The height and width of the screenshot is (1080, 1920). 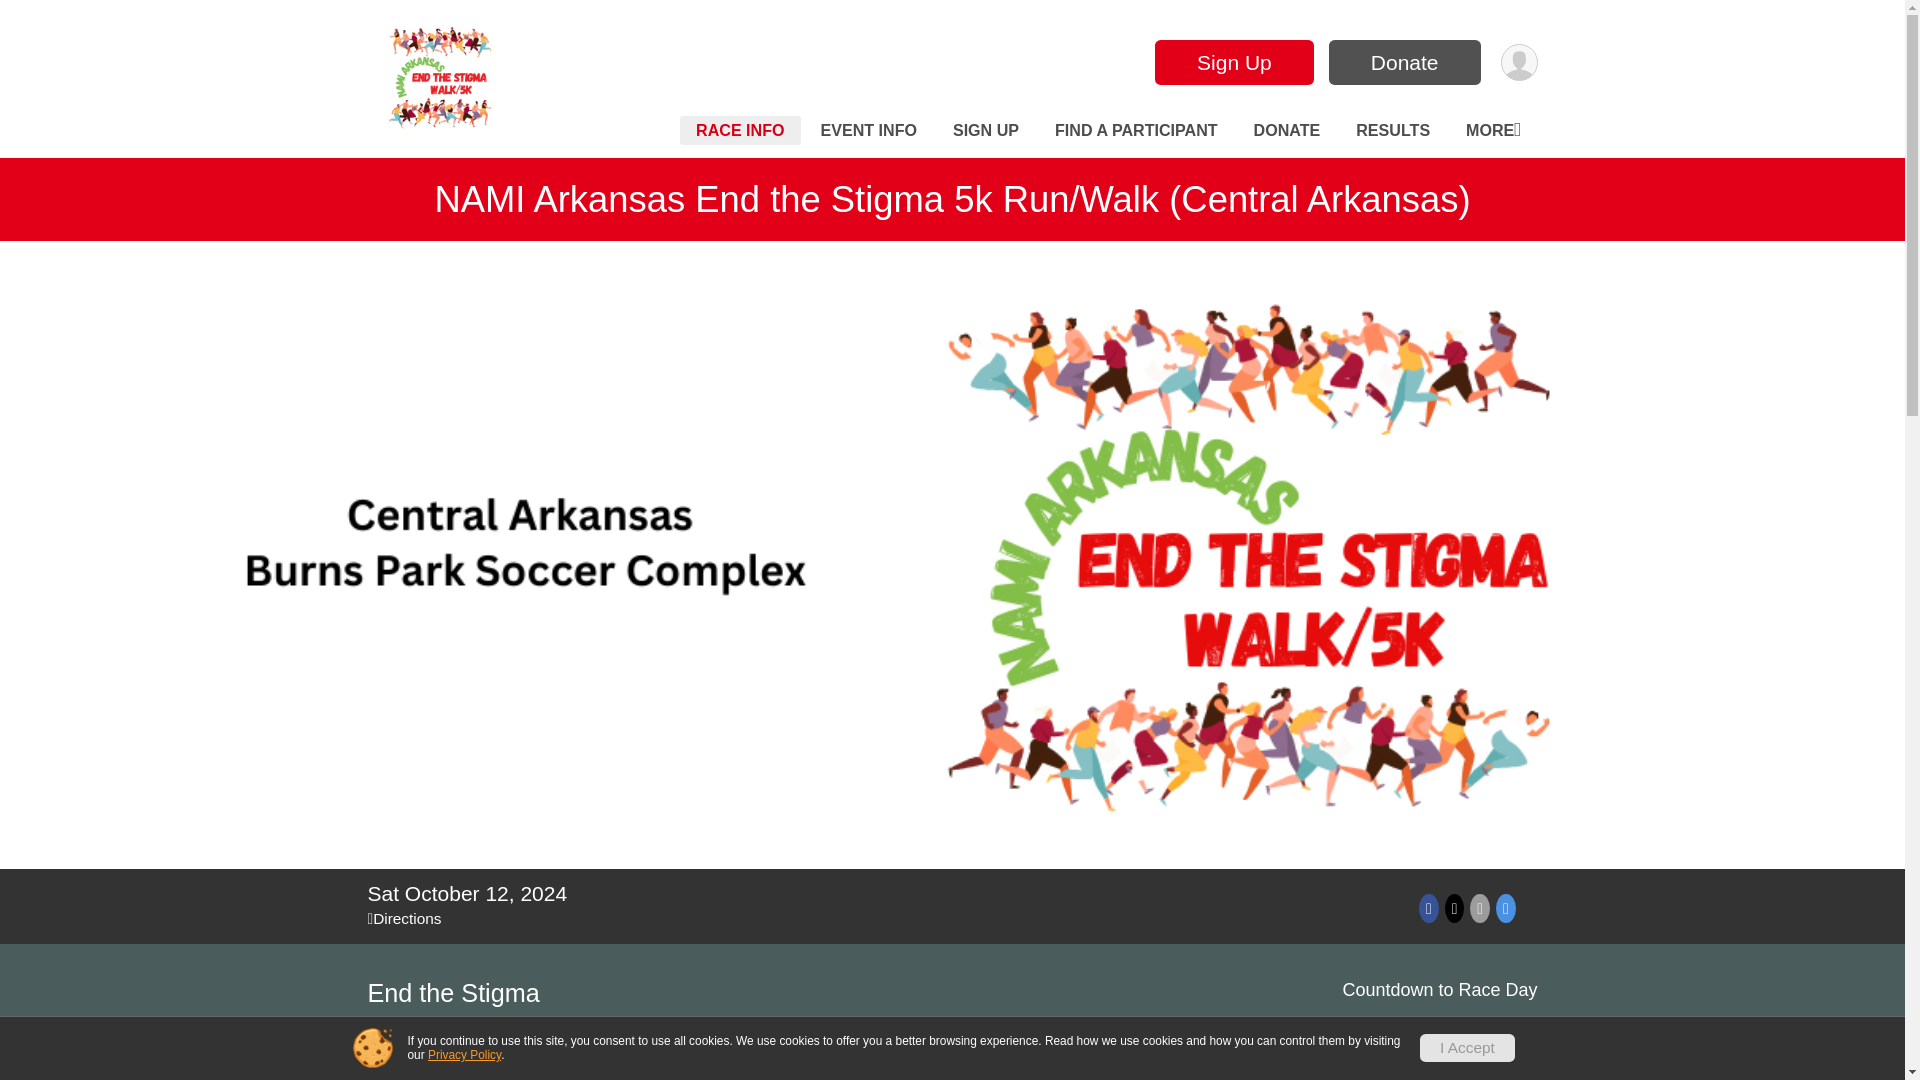 What do you see at coordinates (1136, 130) in the screenshot?
I see `FIND A PARTICIPANT` at bounding box center [1136, 130].